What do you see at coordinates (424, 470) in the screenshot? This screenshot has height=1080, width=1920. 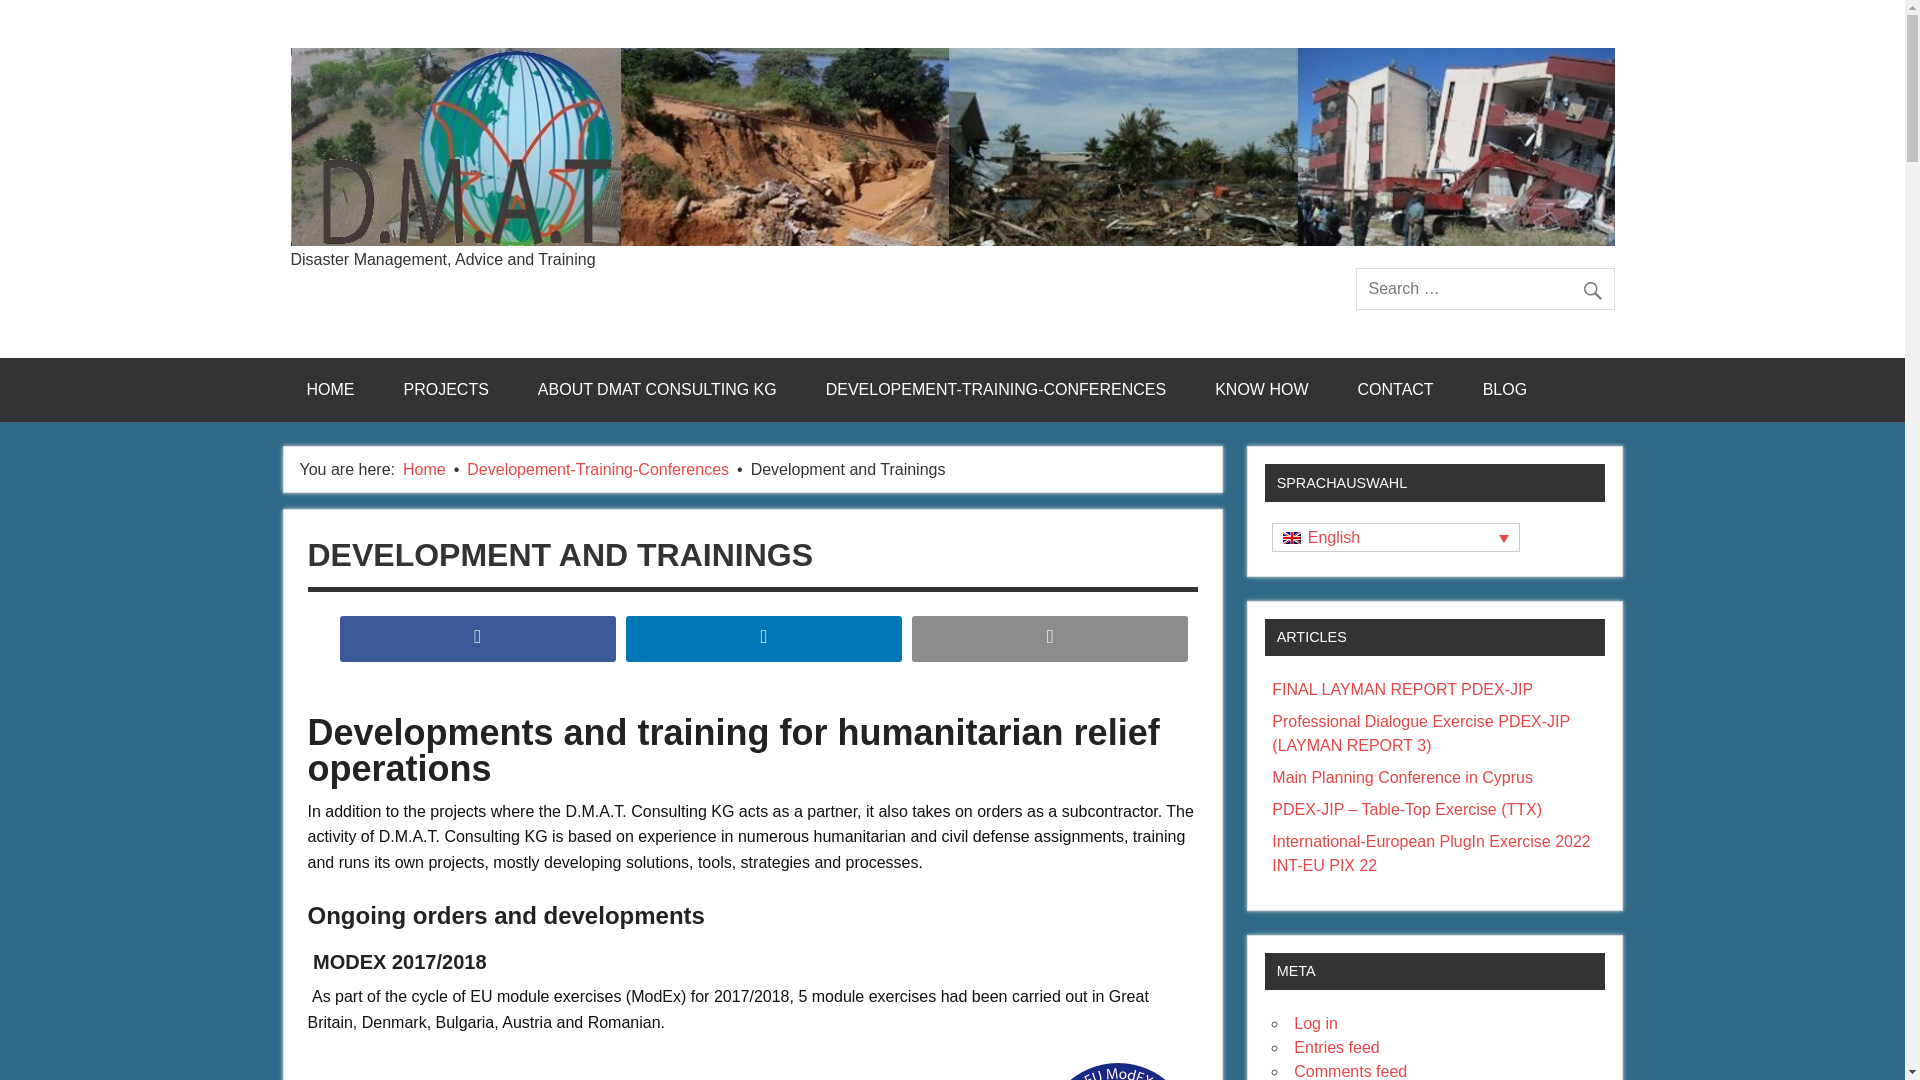 I see `Home` at bounding box center [424, 470].